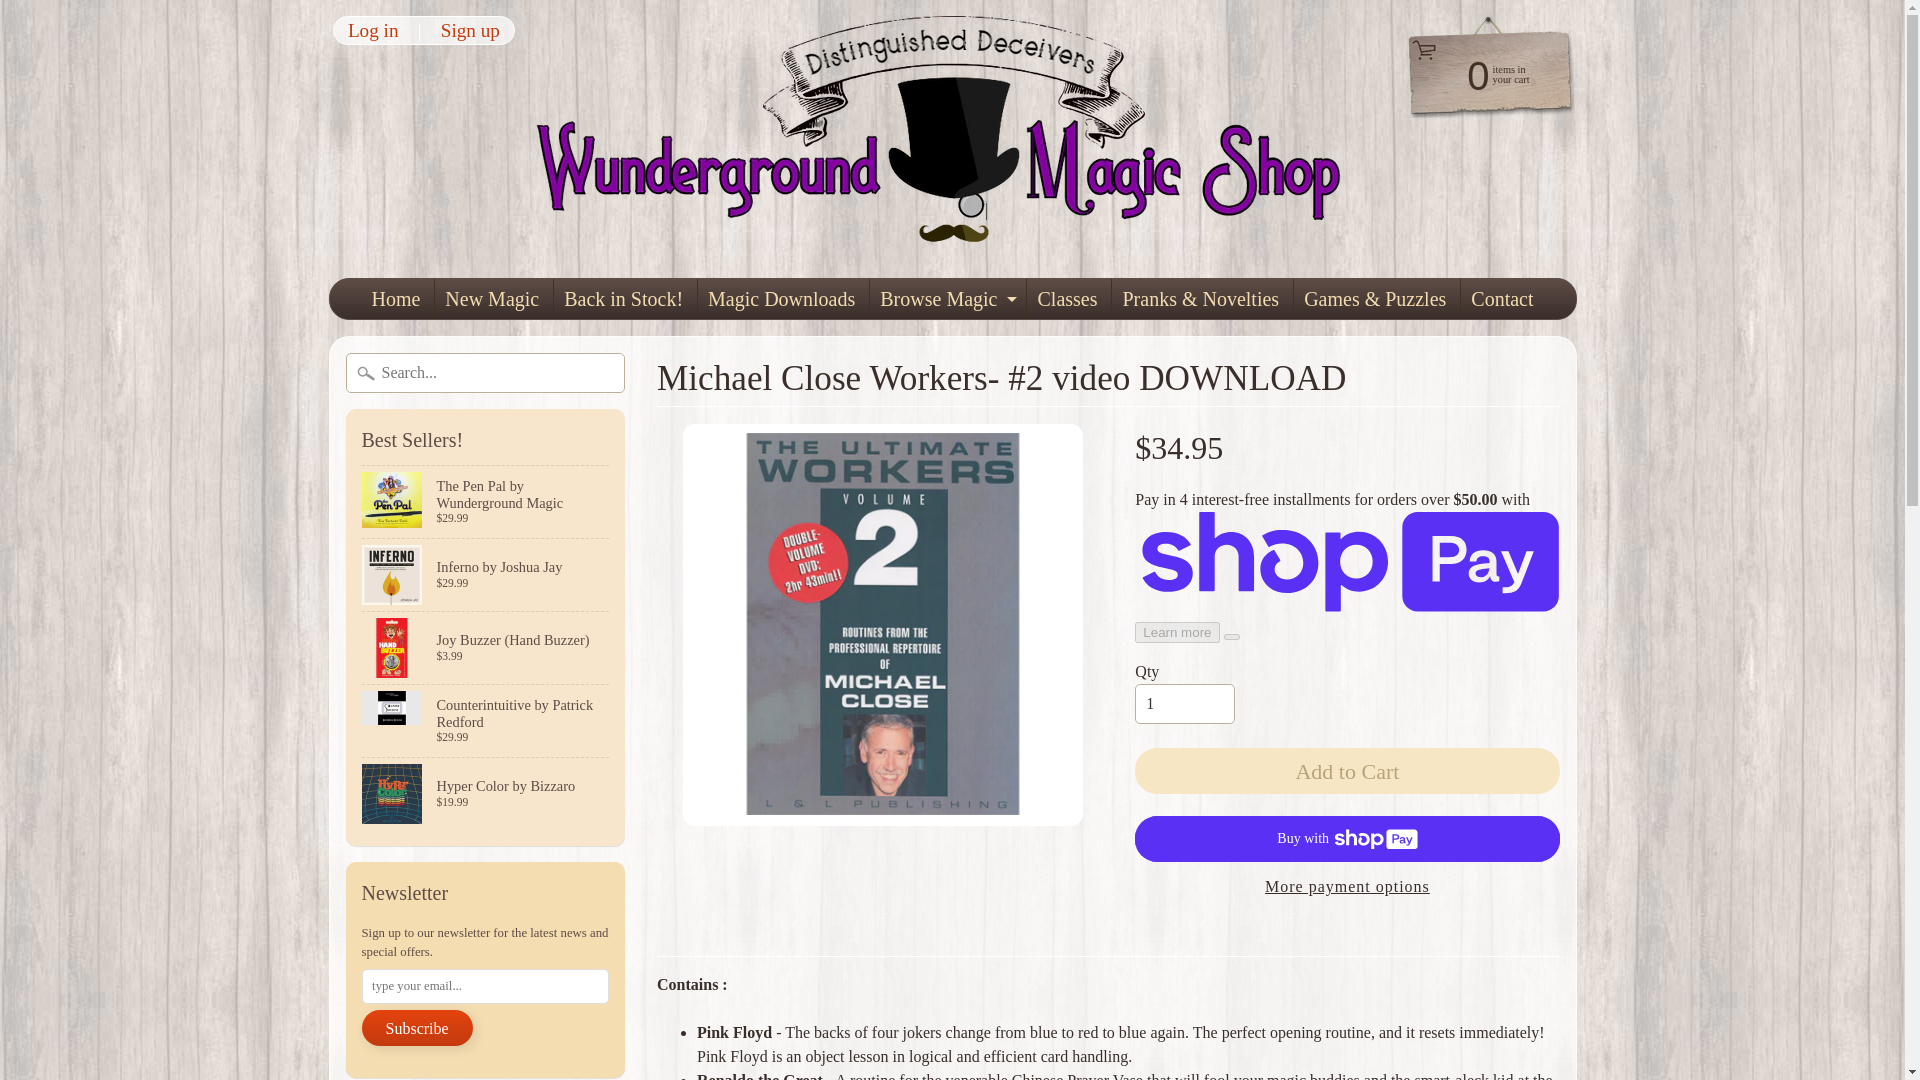  I want to click on Classes, so click(1480, 74).